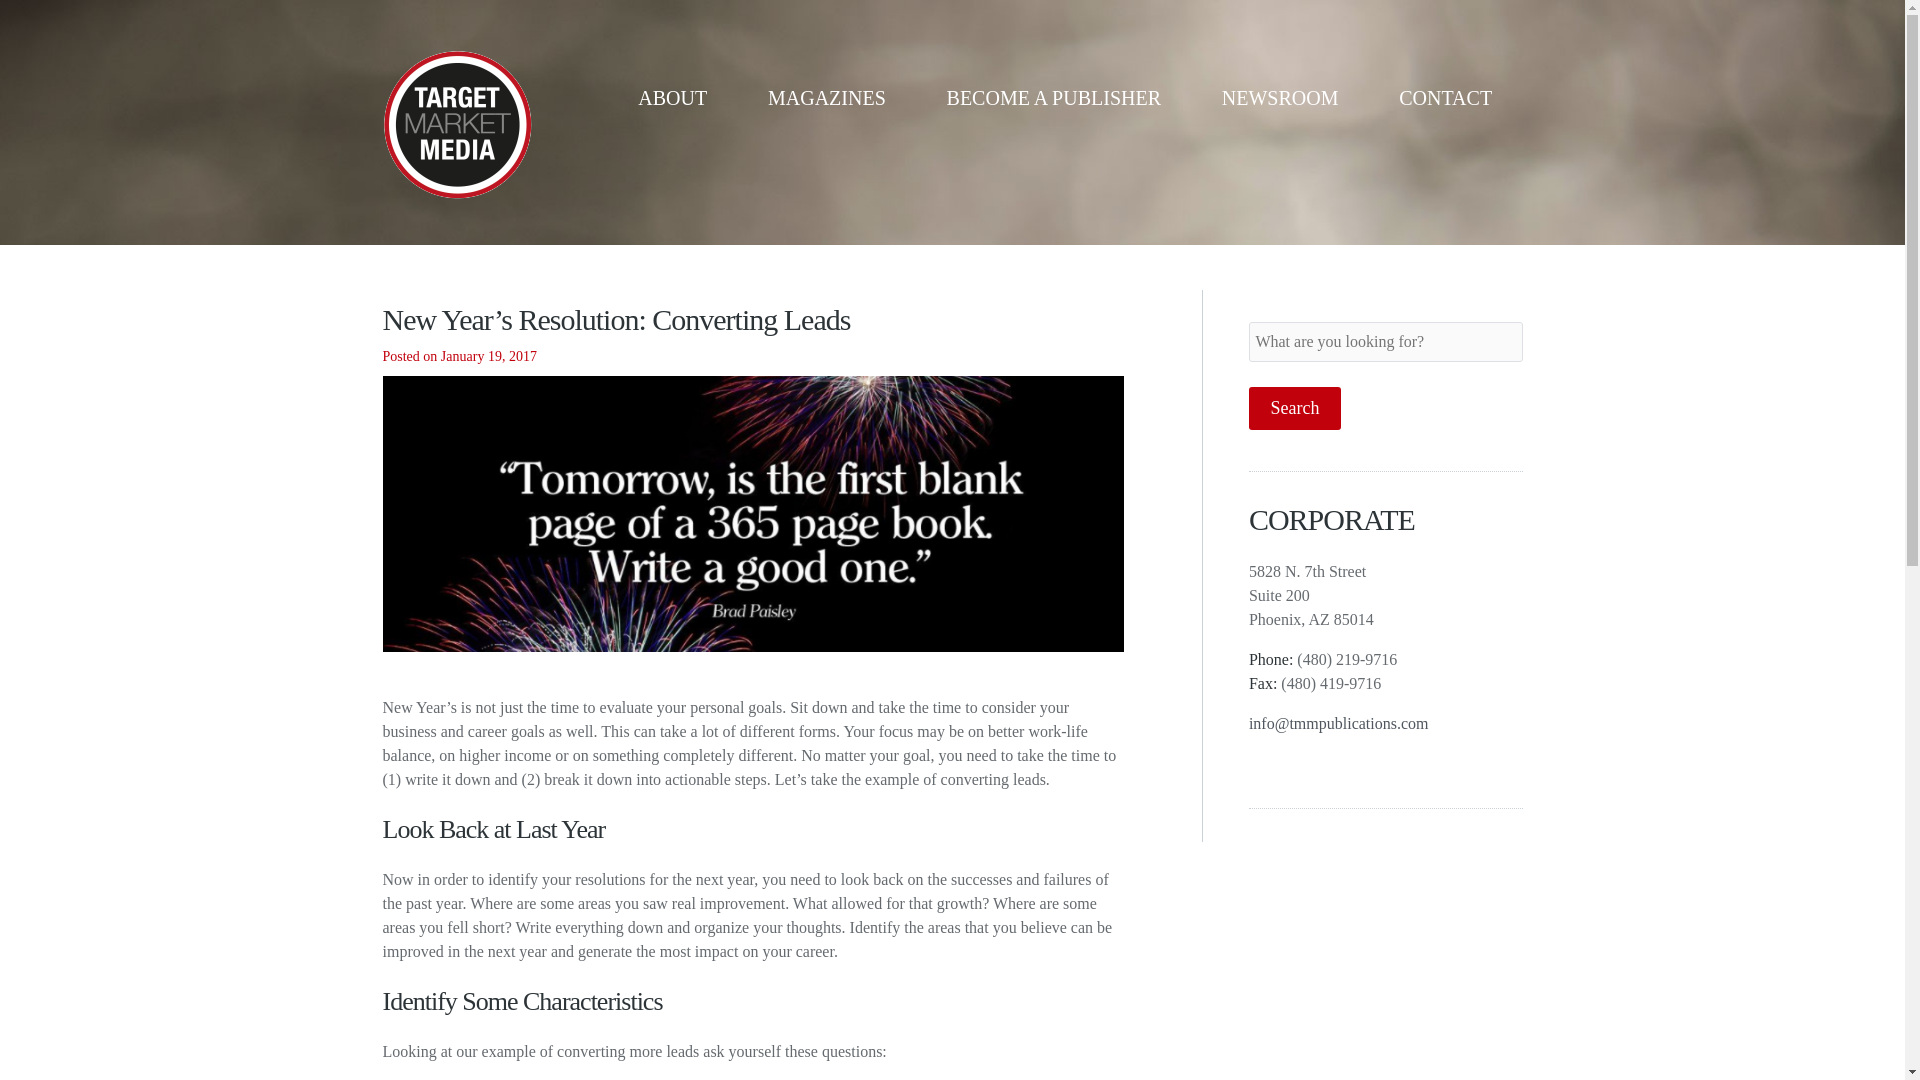 This screenshot has width=1920, height=1080. Describe the element at coordinates (1280, 98) in the screenshot. I see `NEWSROOM` at that location.